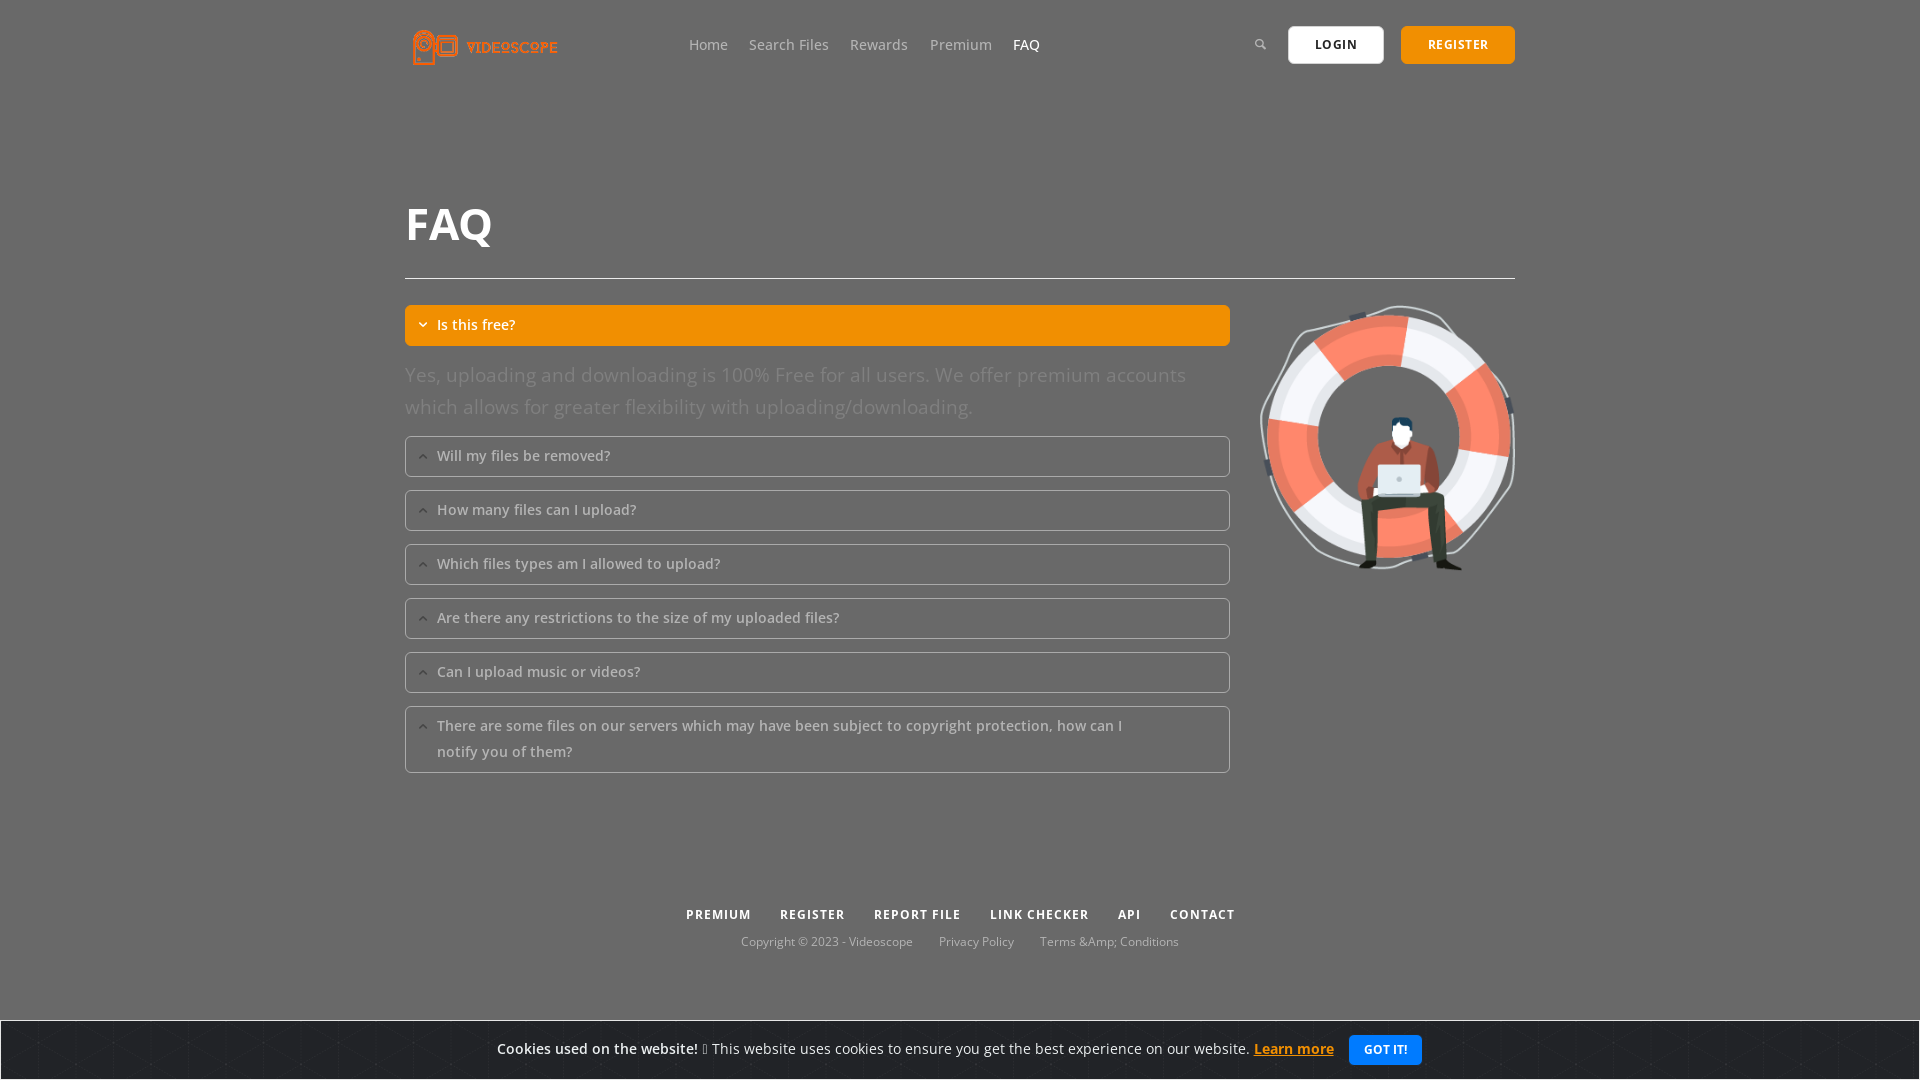 The width and height of the screenshot is (1920, 1080). I want to click on Home, so click(708, 44).